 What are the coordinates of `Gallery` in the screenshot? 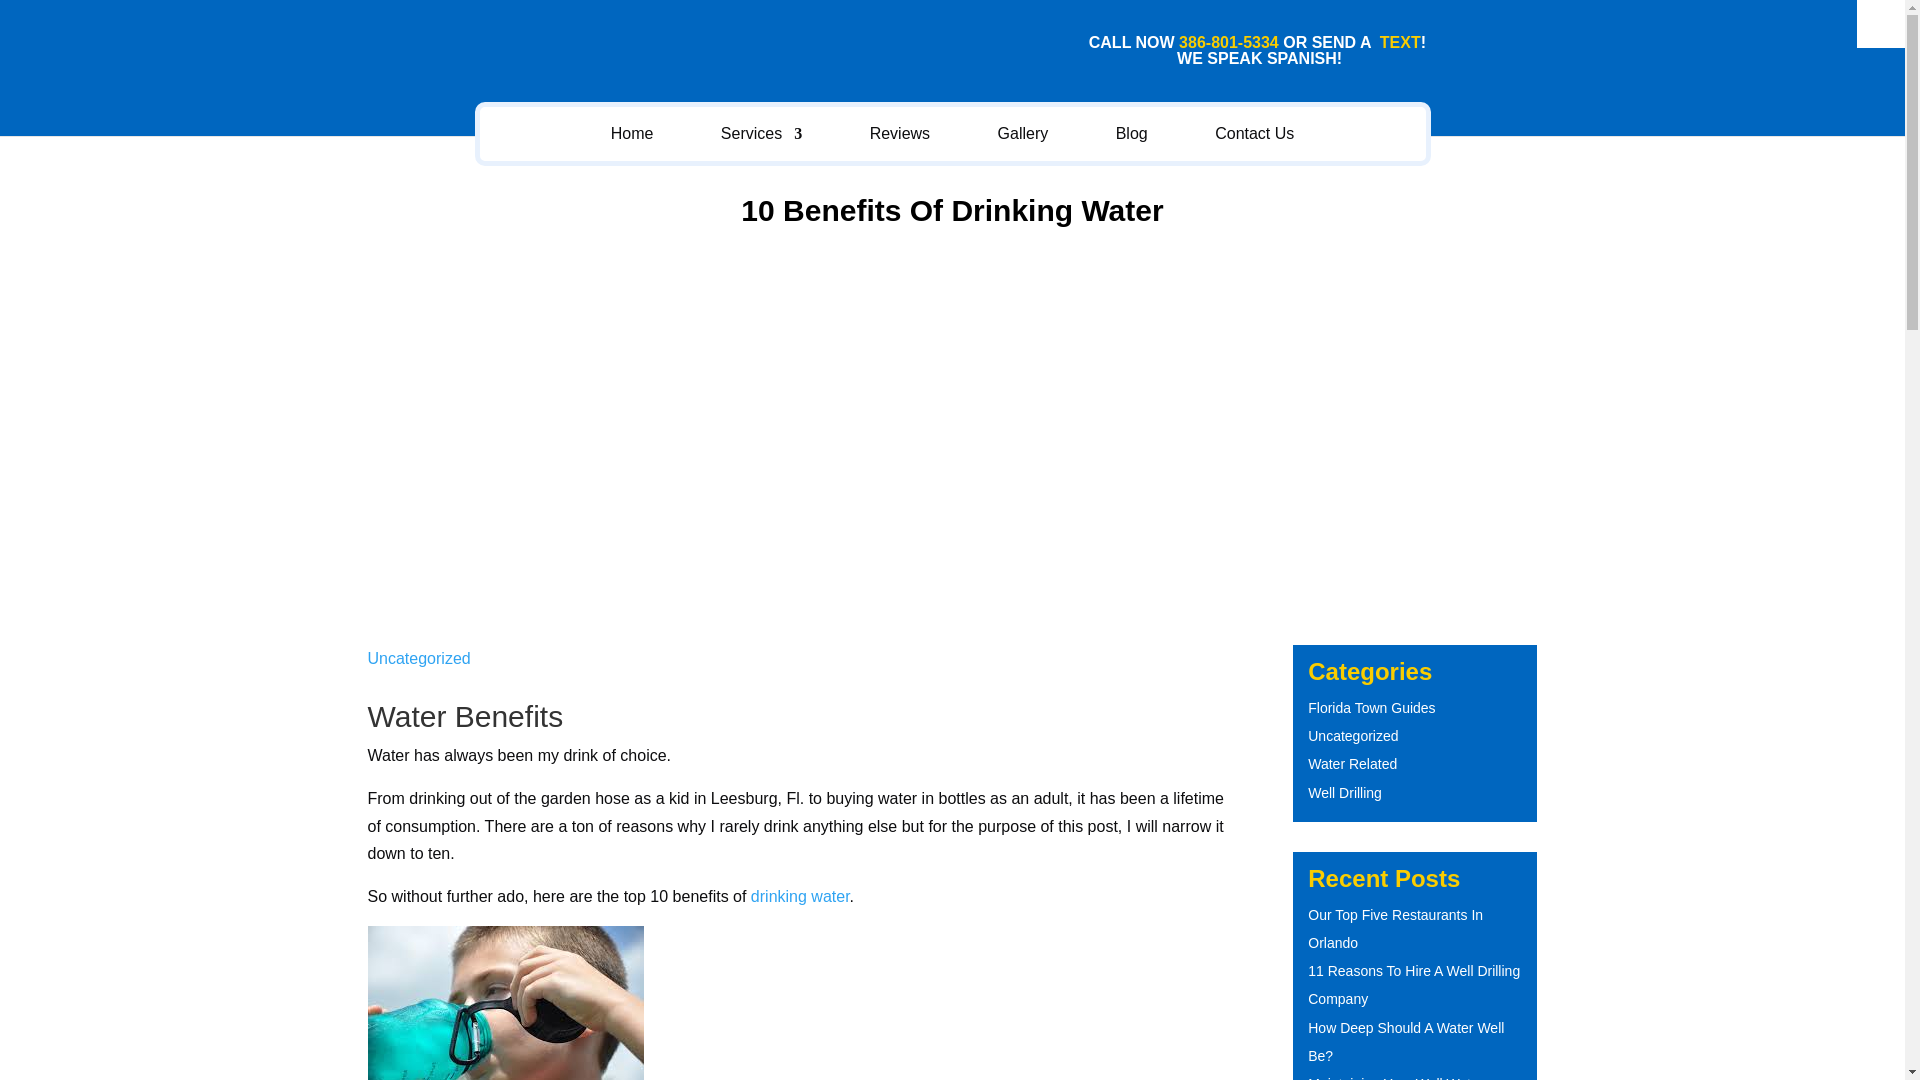 It's located at (1023, 134).